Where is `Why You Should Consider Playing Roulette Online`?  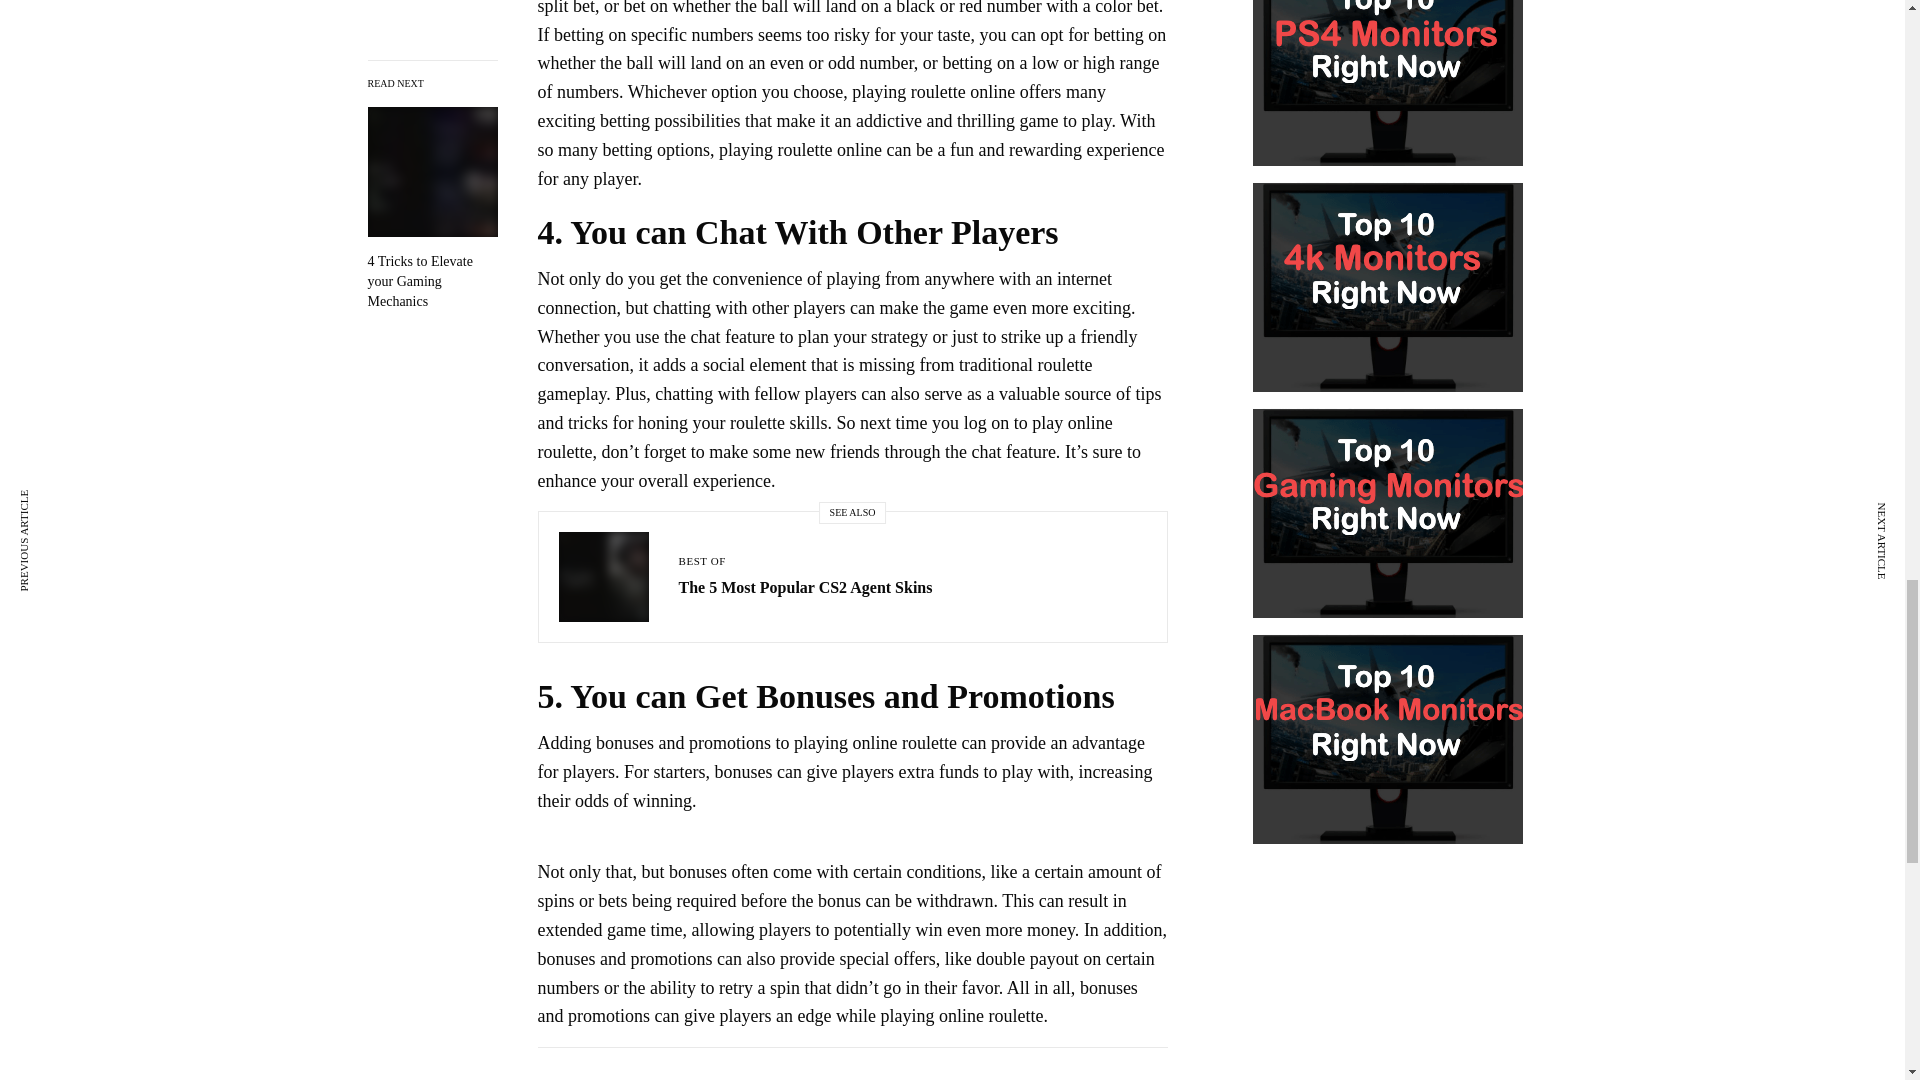
Why You Should Consider Playing Roulette Online is located at coordinates (432, 194).